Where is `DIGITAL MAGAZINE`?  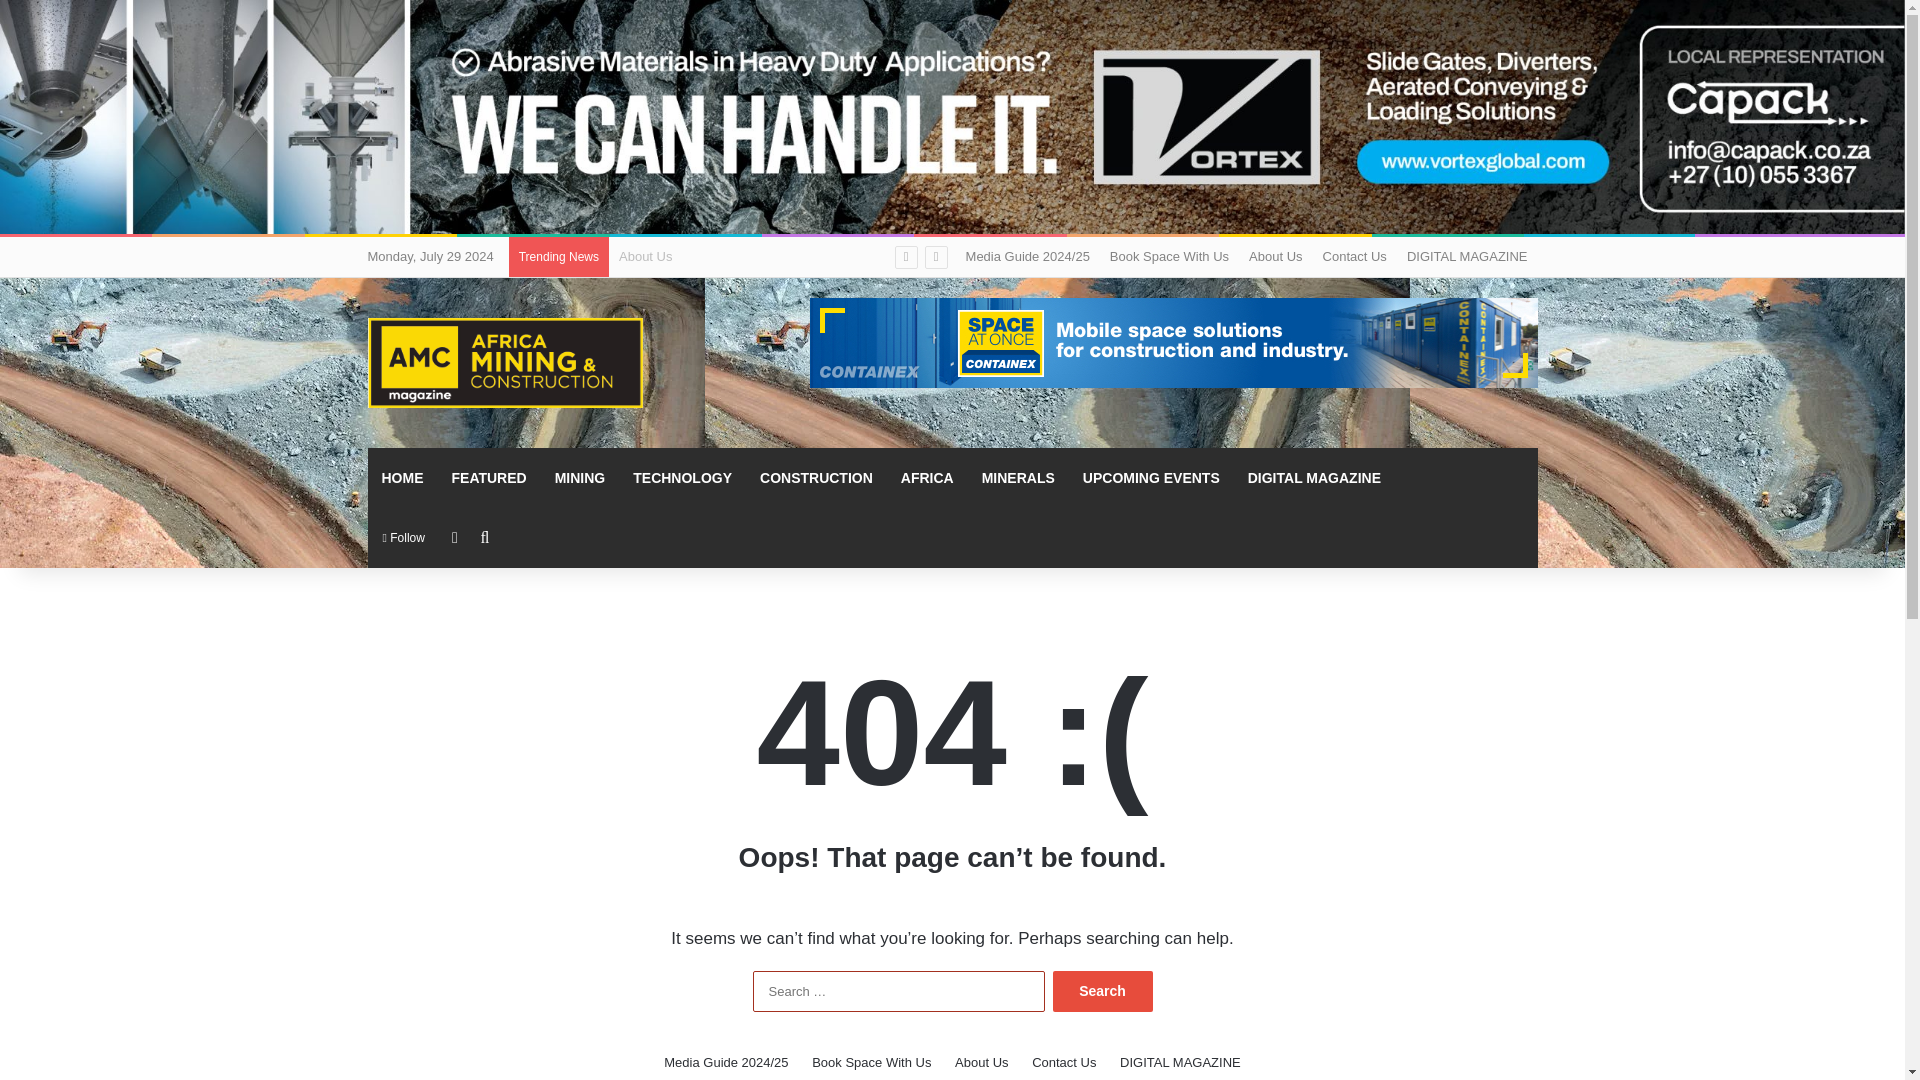
DIGITAL MAGAZINE is located at coordinates (1180, 1062).